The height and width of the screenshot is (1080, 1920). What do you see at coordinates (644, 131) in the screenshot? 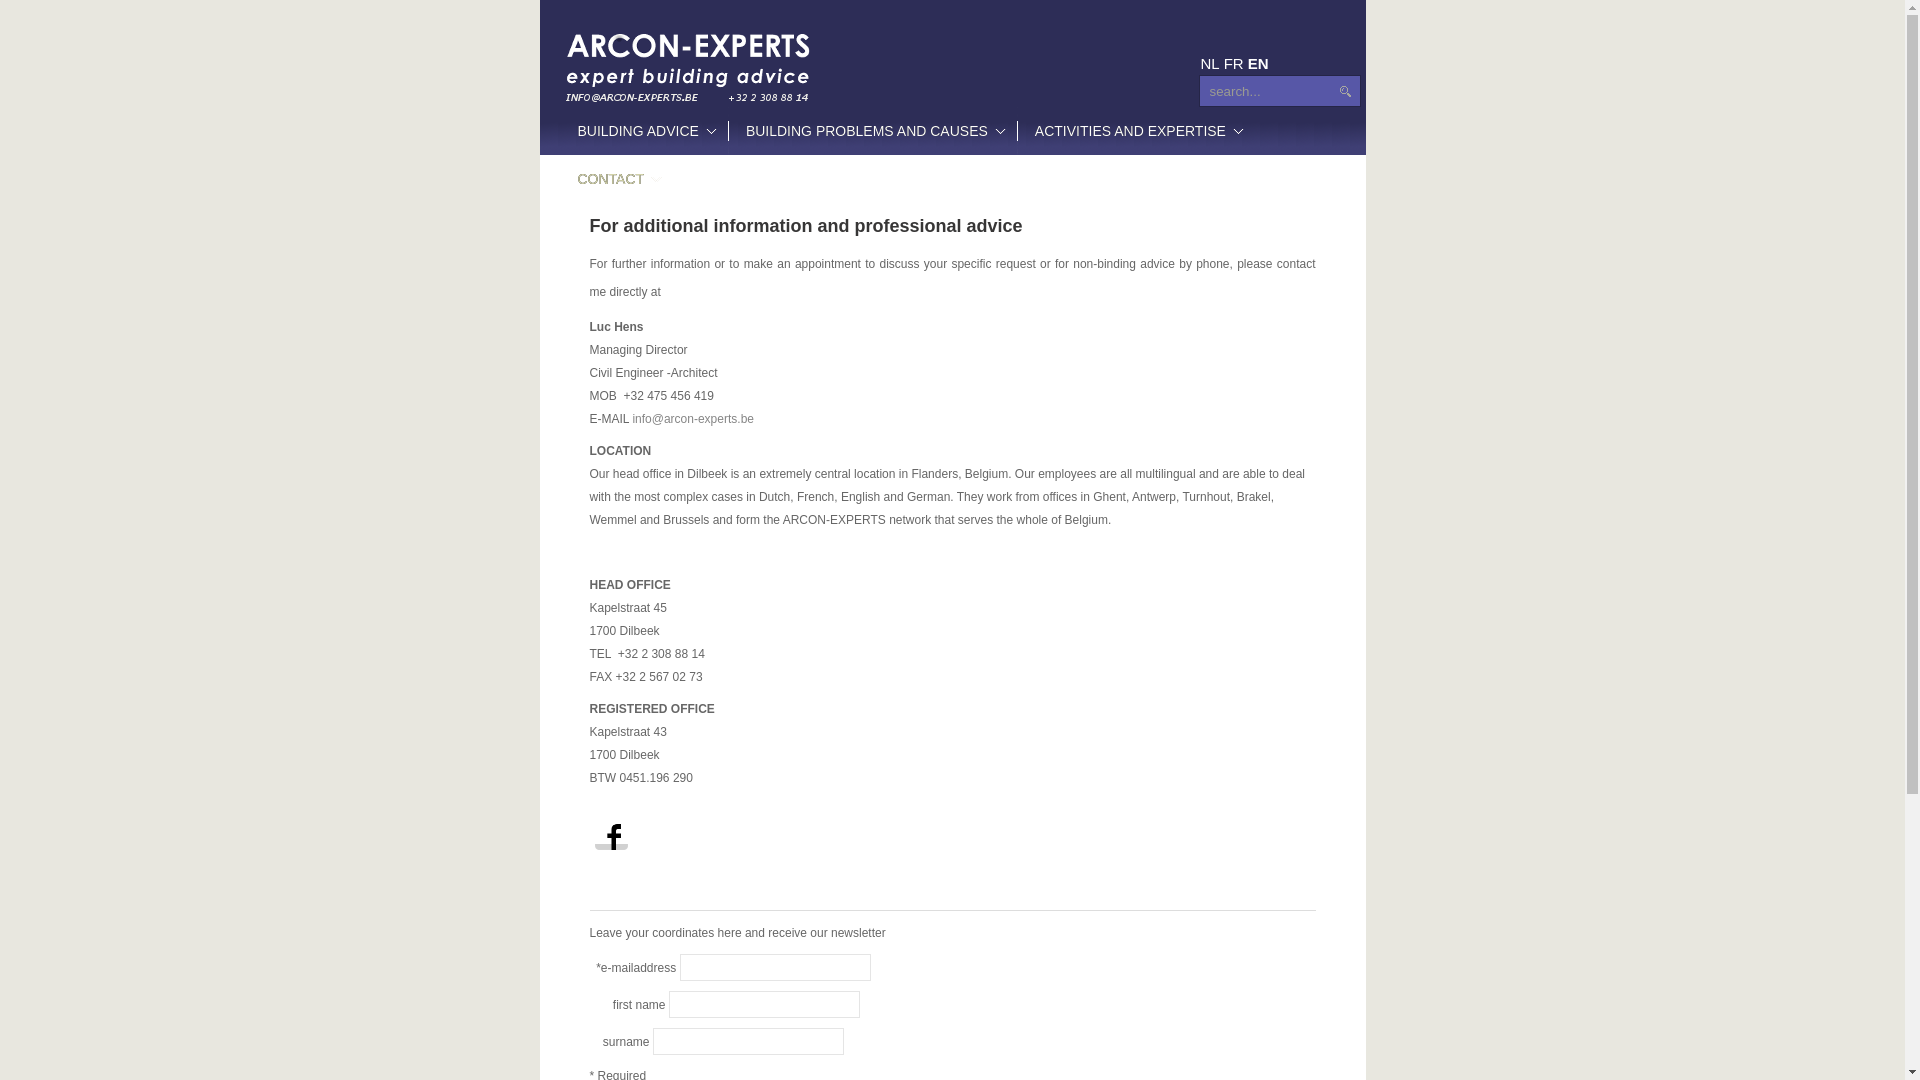
I see `BUILDING ADVICE` at bounding box center [644, 131].